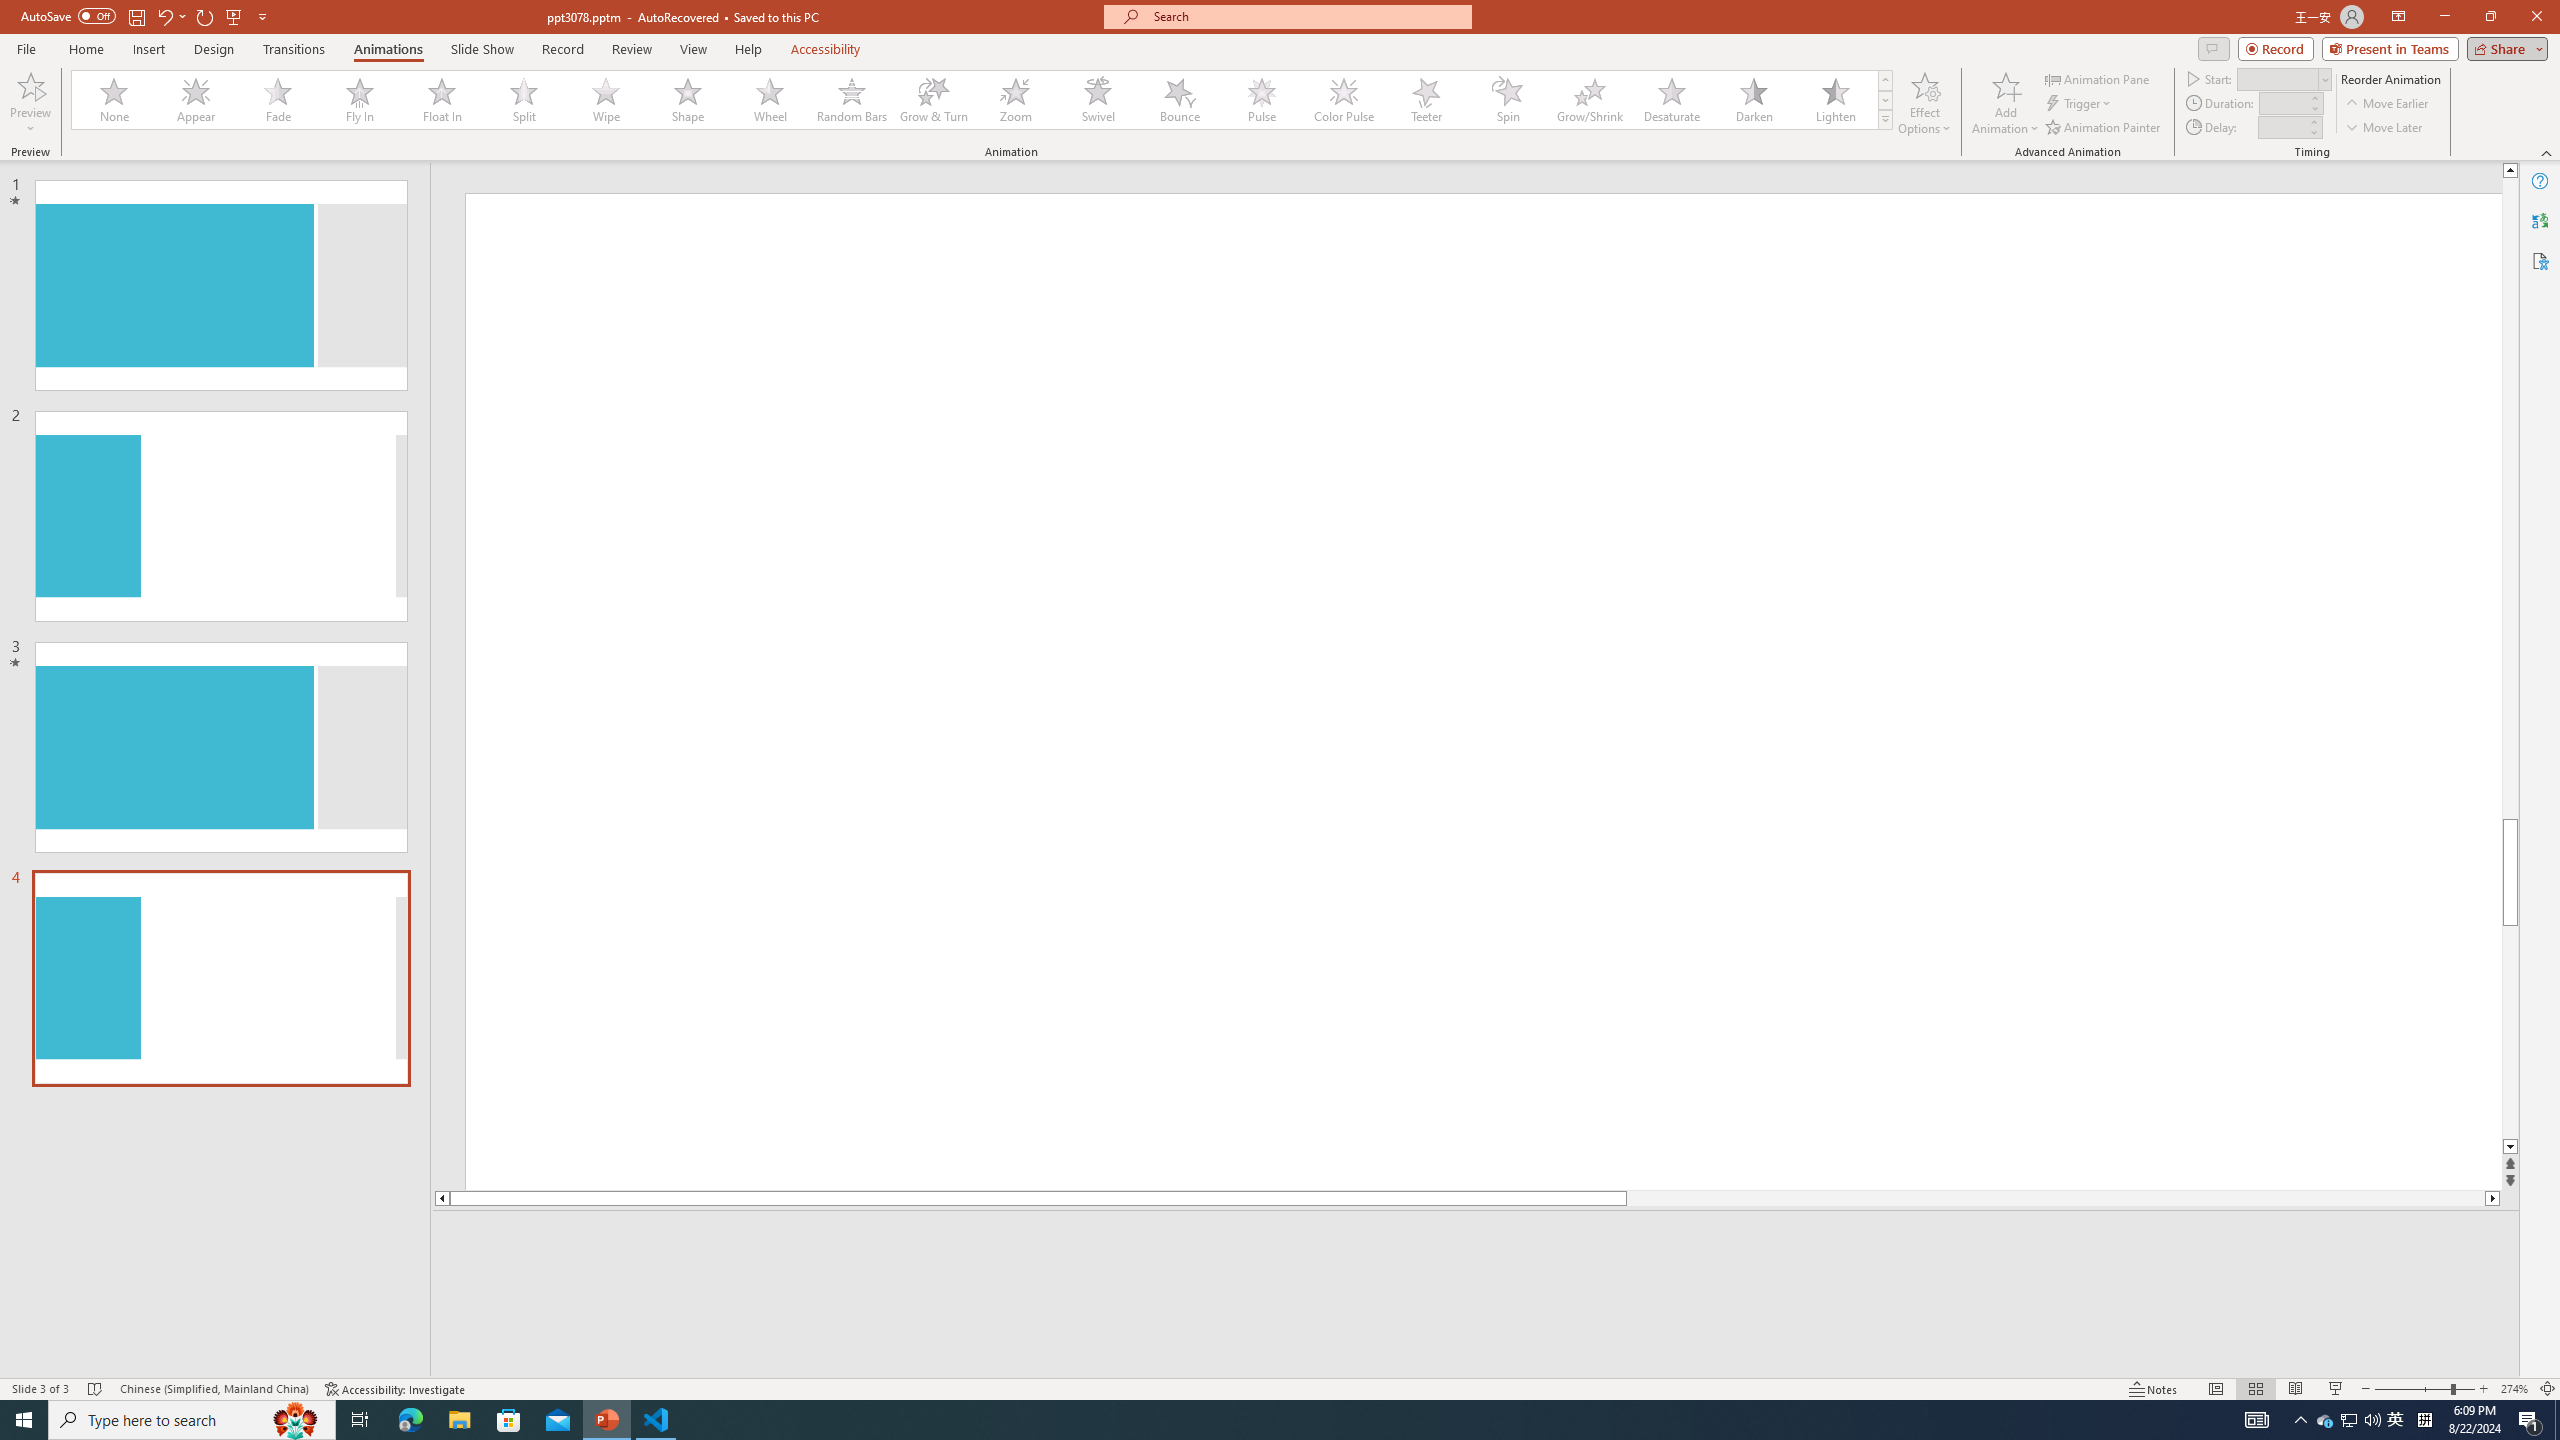 The height and width of the screenshot is (1440, 2560). I want to click on Move Later, so click(2384, 128).